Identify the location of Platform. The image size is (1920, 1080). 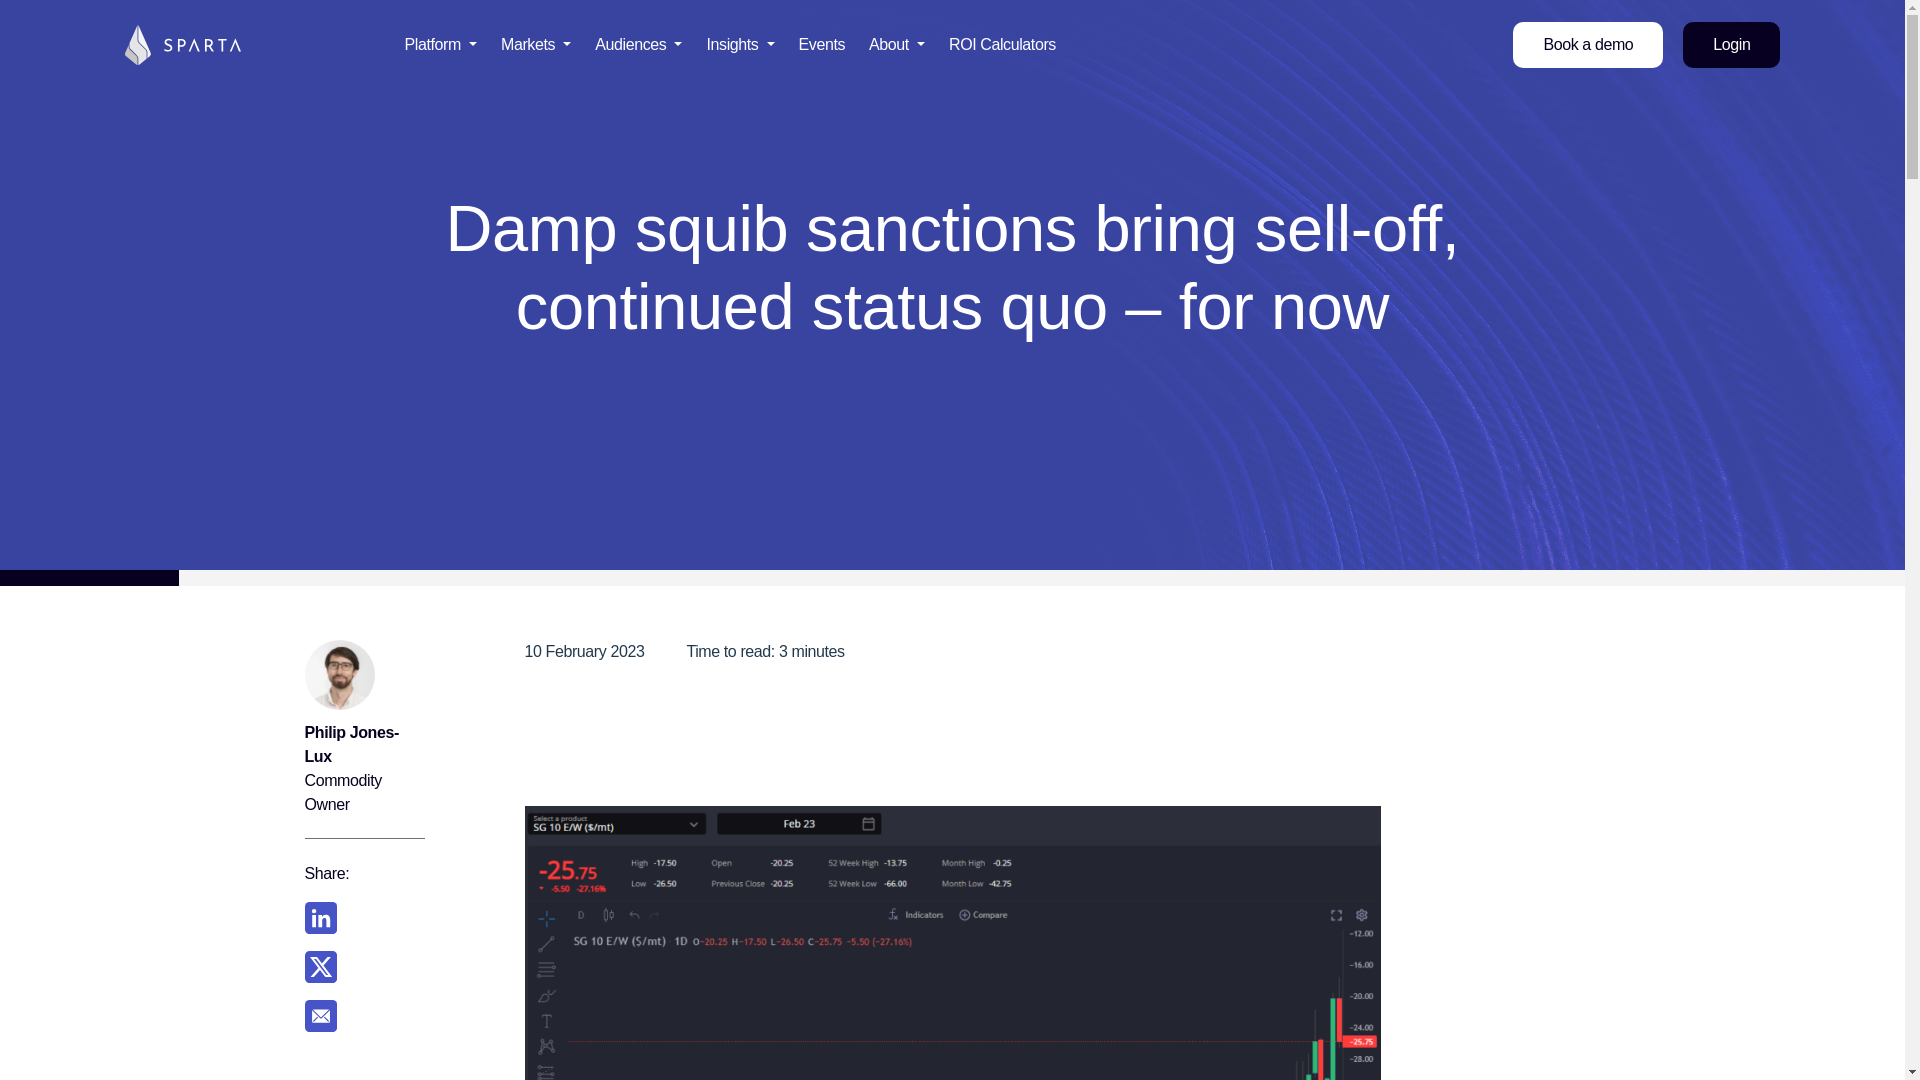
(440, 44).